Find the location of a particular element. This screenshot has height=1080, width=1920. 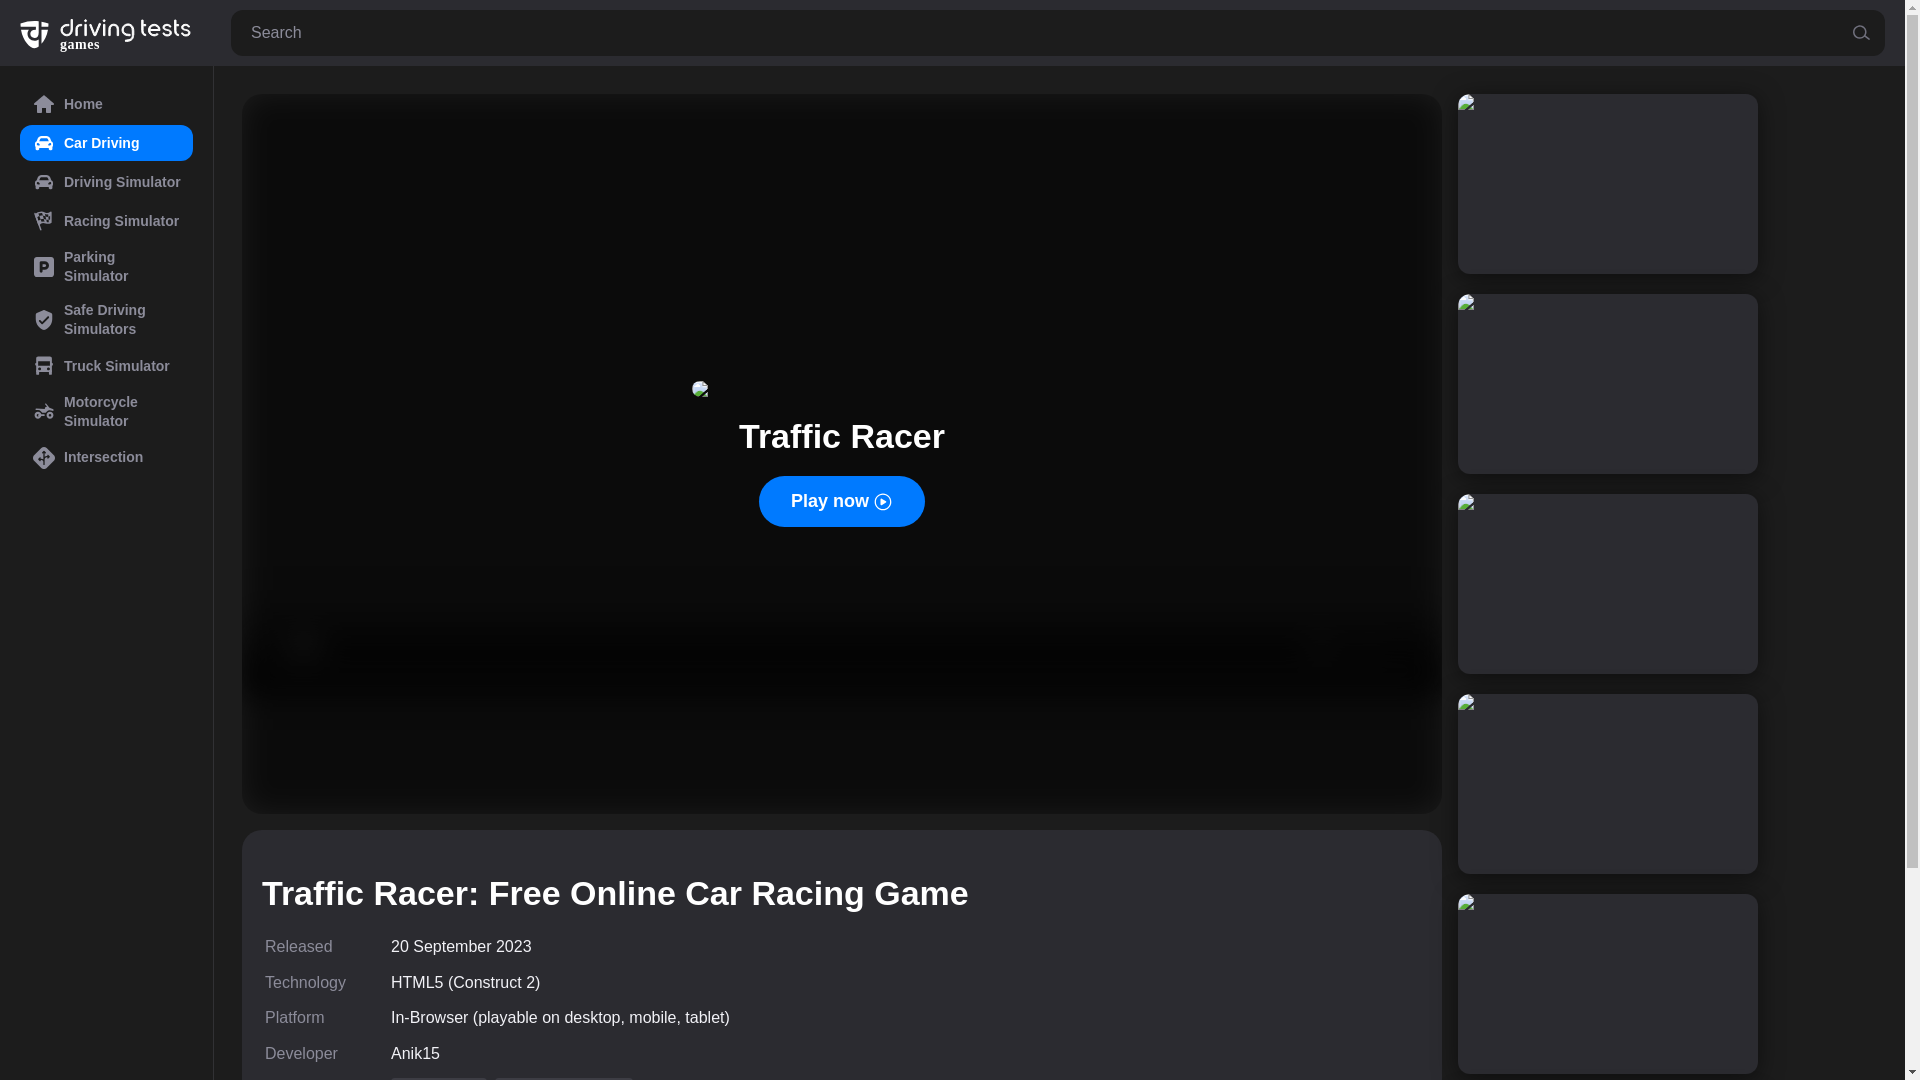

Safe Driving Simulators is located at coordinates (106, 319).